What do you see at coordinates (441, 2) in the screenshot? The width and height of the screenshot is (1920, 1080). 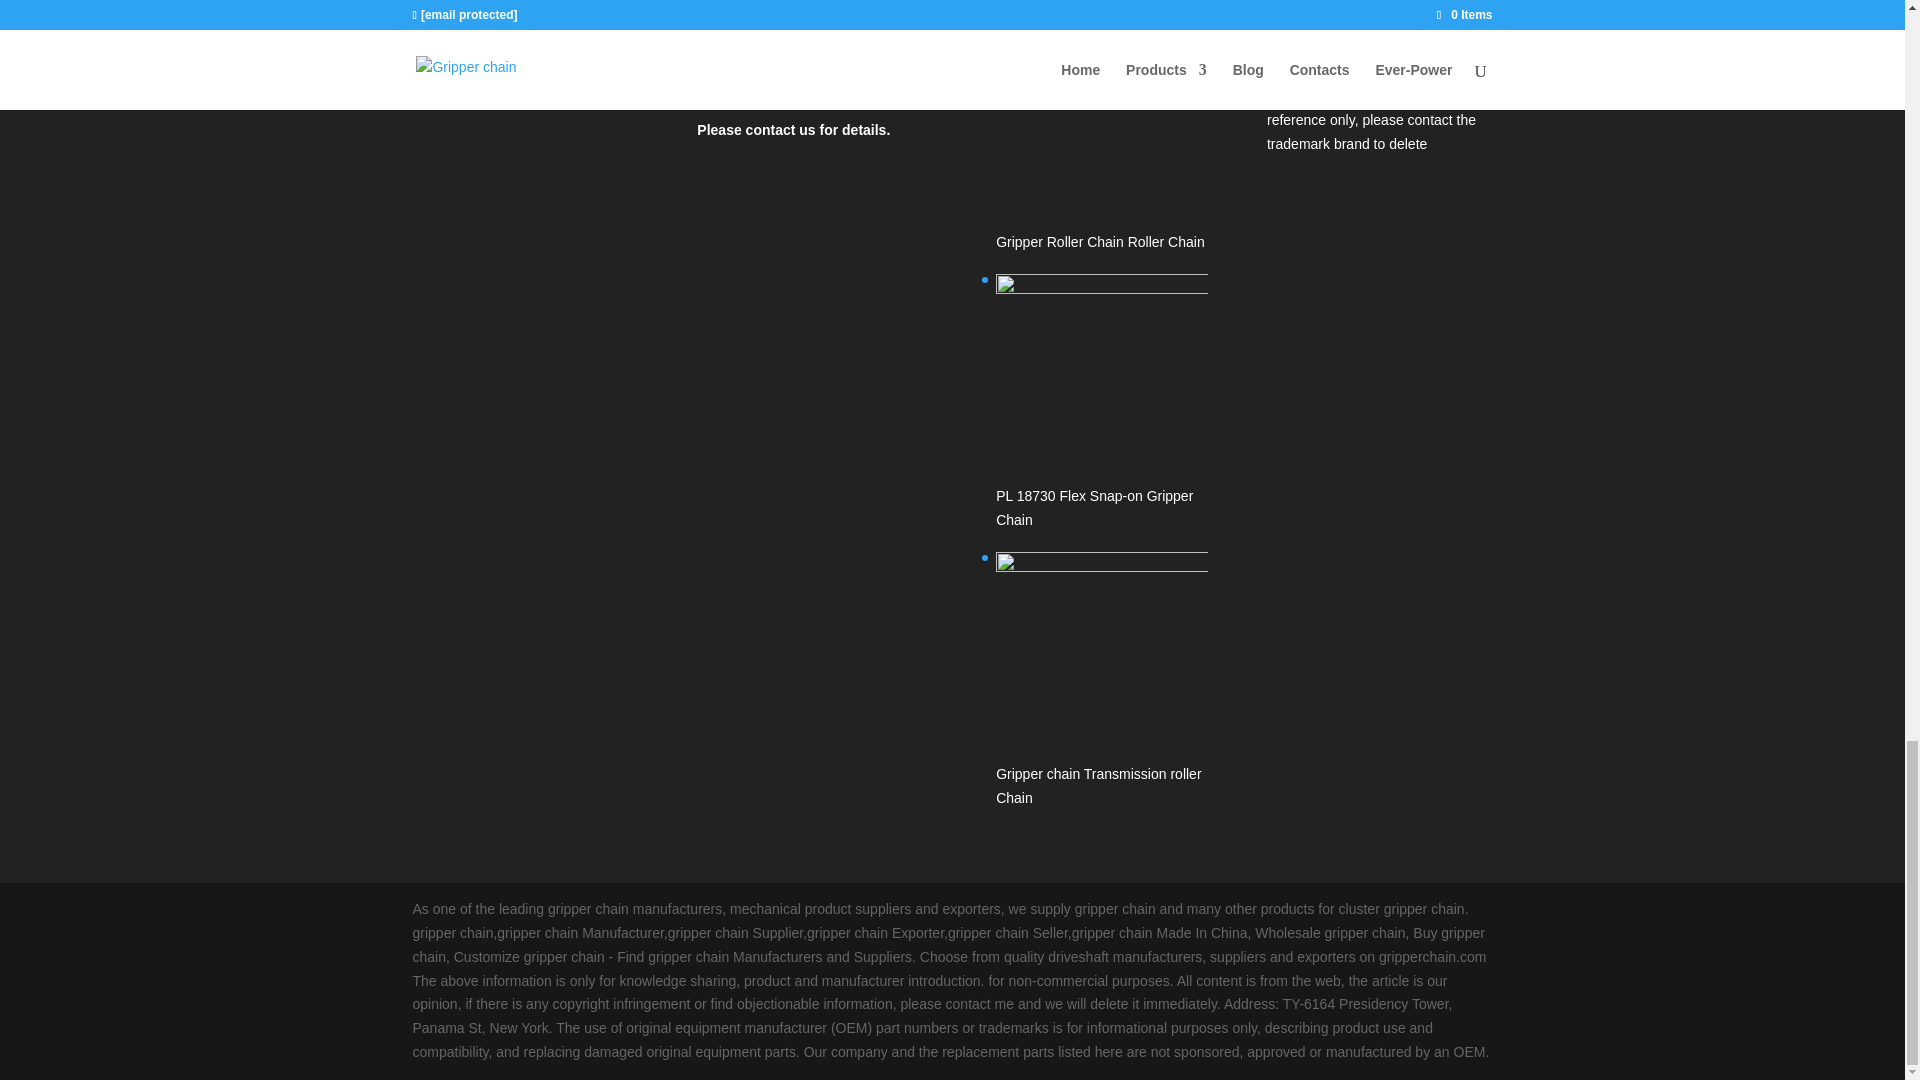 I see `About Us` at bounding box center [441, 2].